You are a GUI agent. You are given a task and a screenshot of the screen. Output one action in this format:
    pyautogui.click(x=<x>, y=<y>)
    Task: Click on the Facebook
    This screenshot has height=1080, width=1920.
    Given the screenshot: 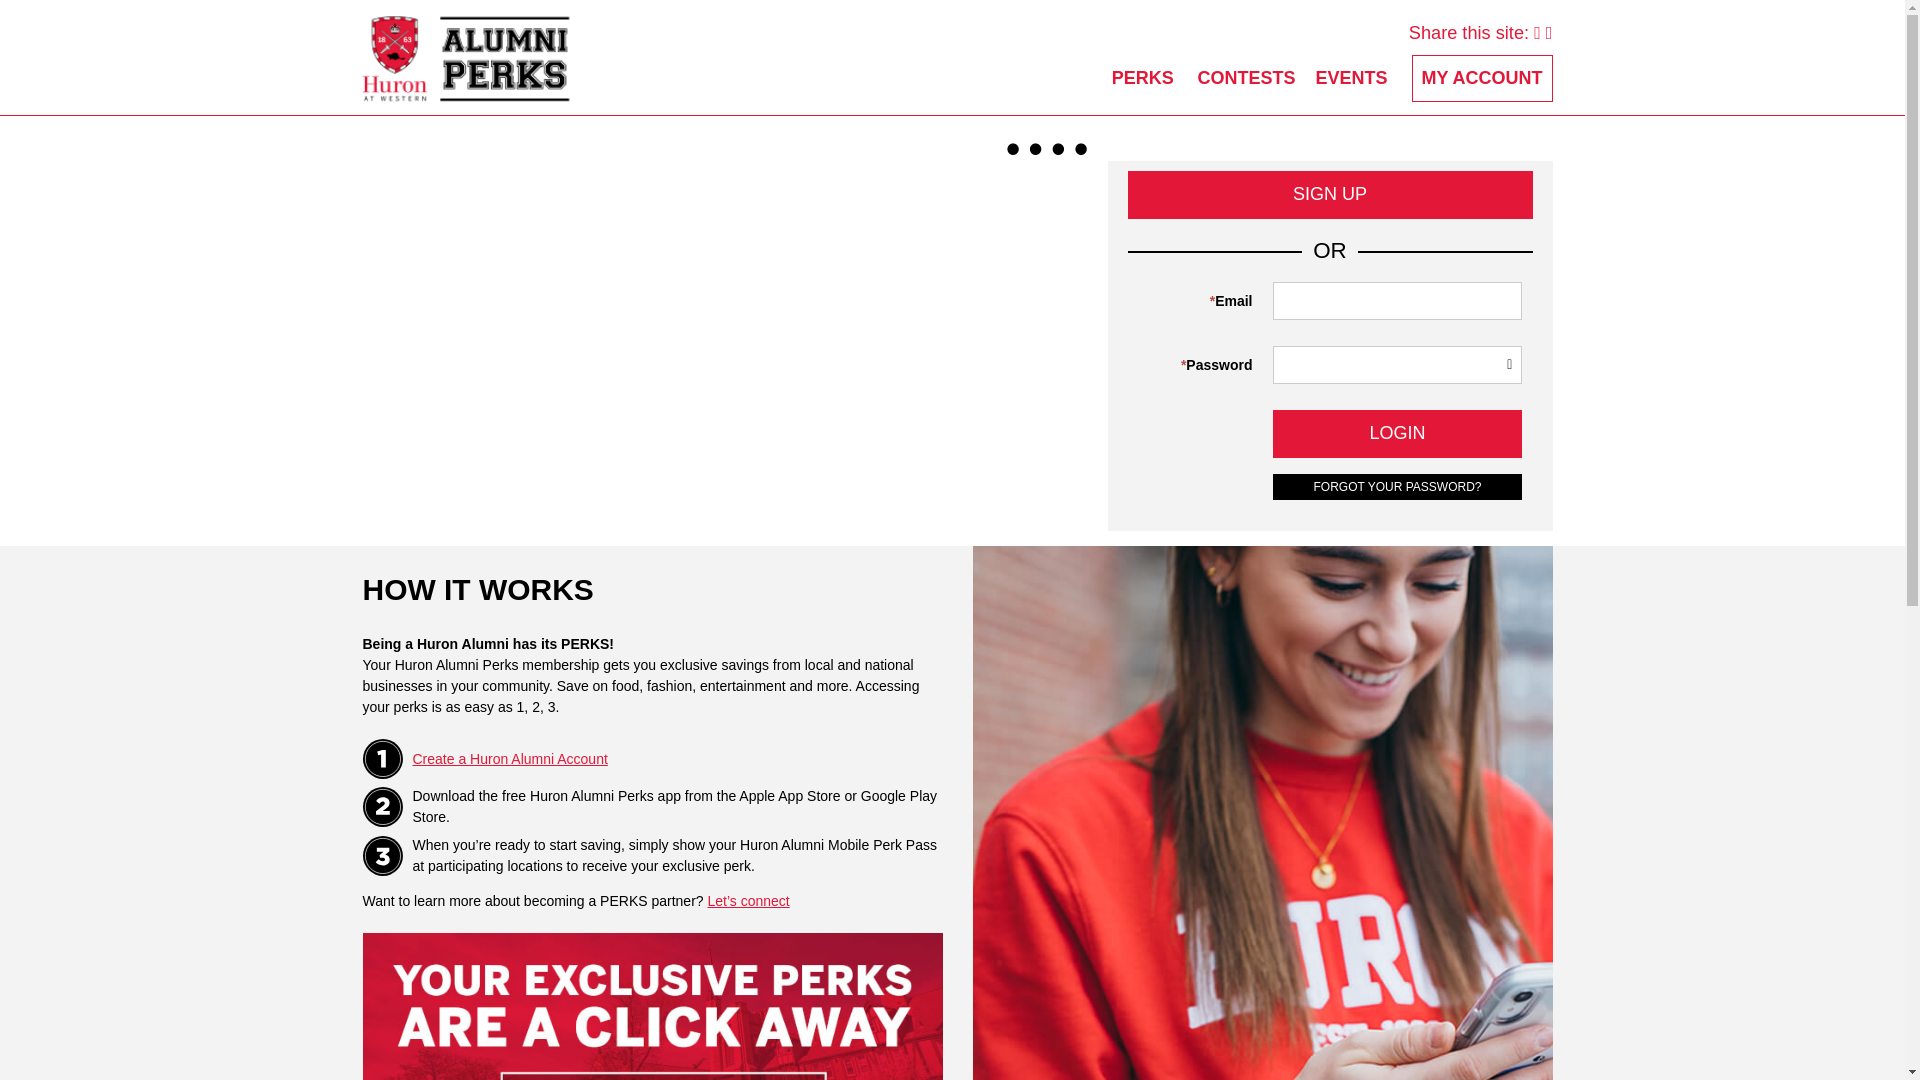 What is the action you would take?
    pyautogui.click(x=1549, y=32)
    